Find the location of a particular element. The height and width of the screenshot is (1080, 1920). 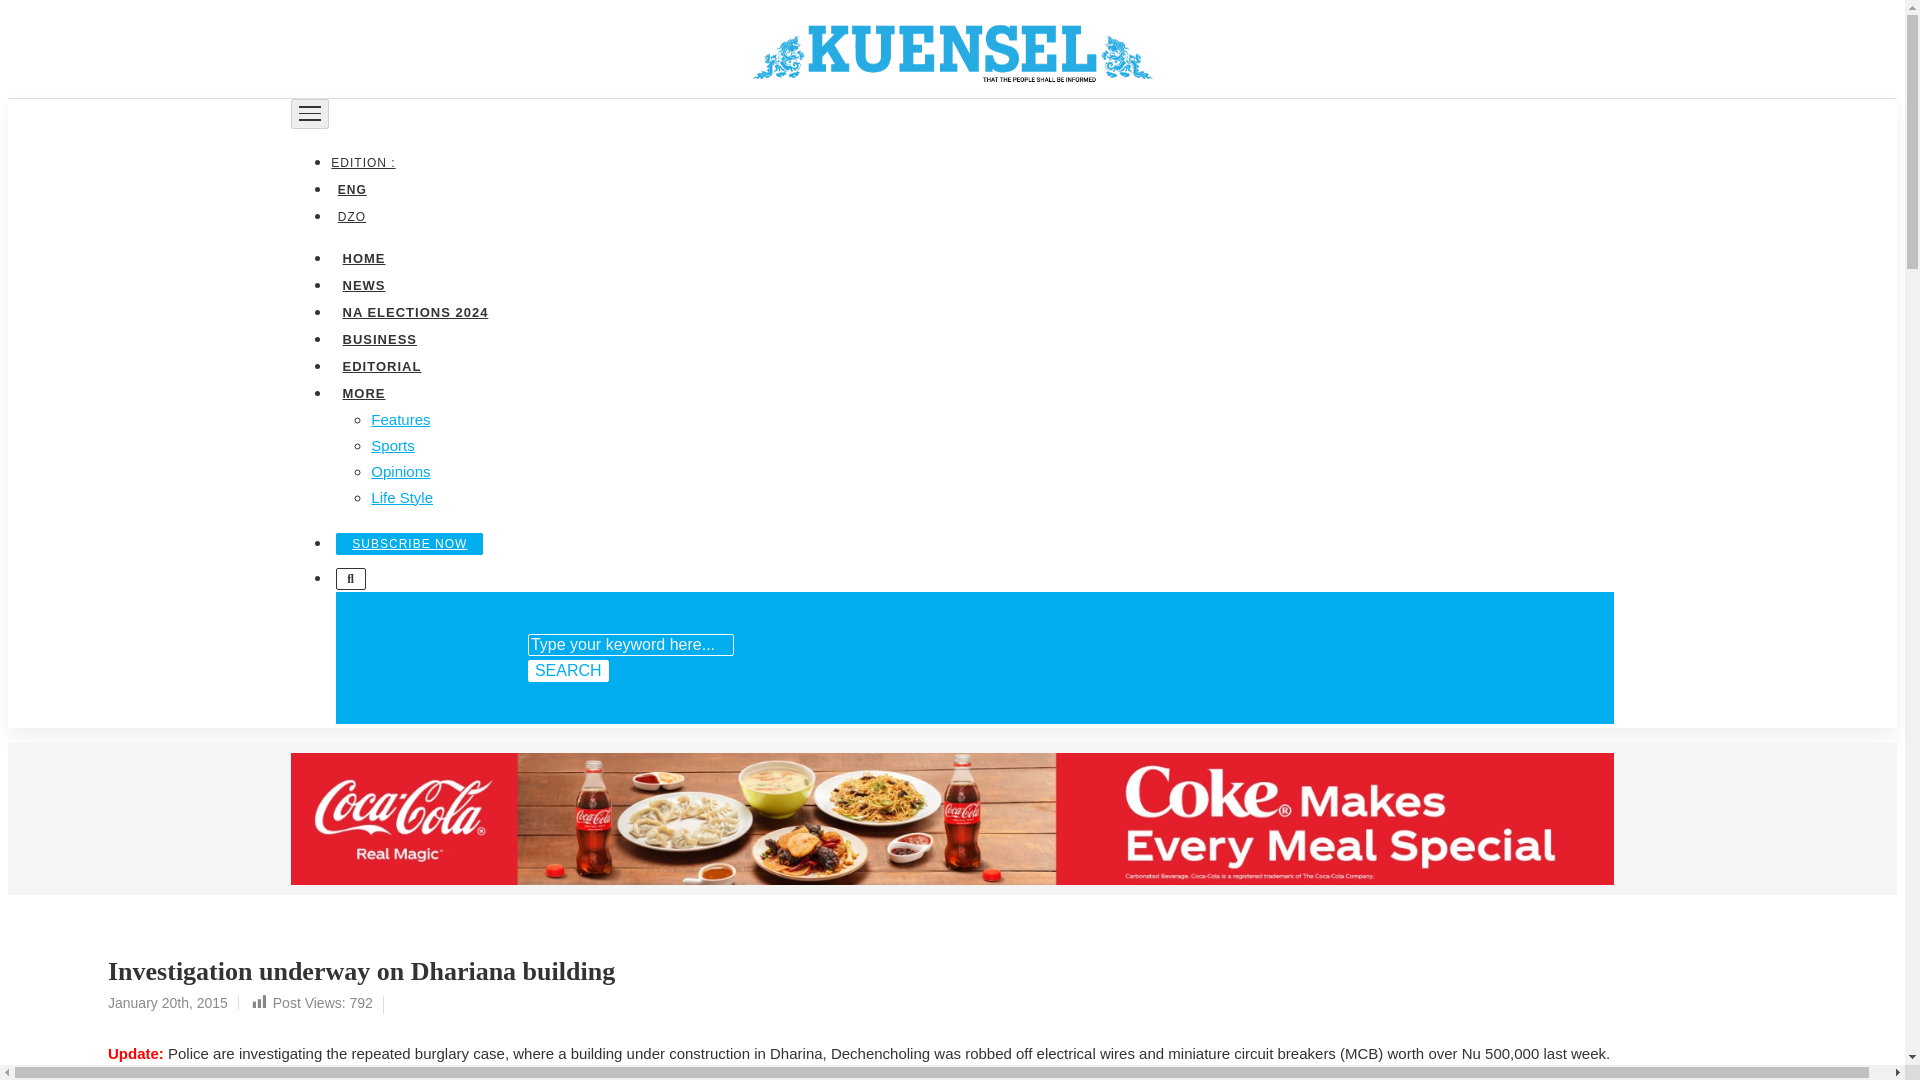

MORE is located at coordinates (362, 392).